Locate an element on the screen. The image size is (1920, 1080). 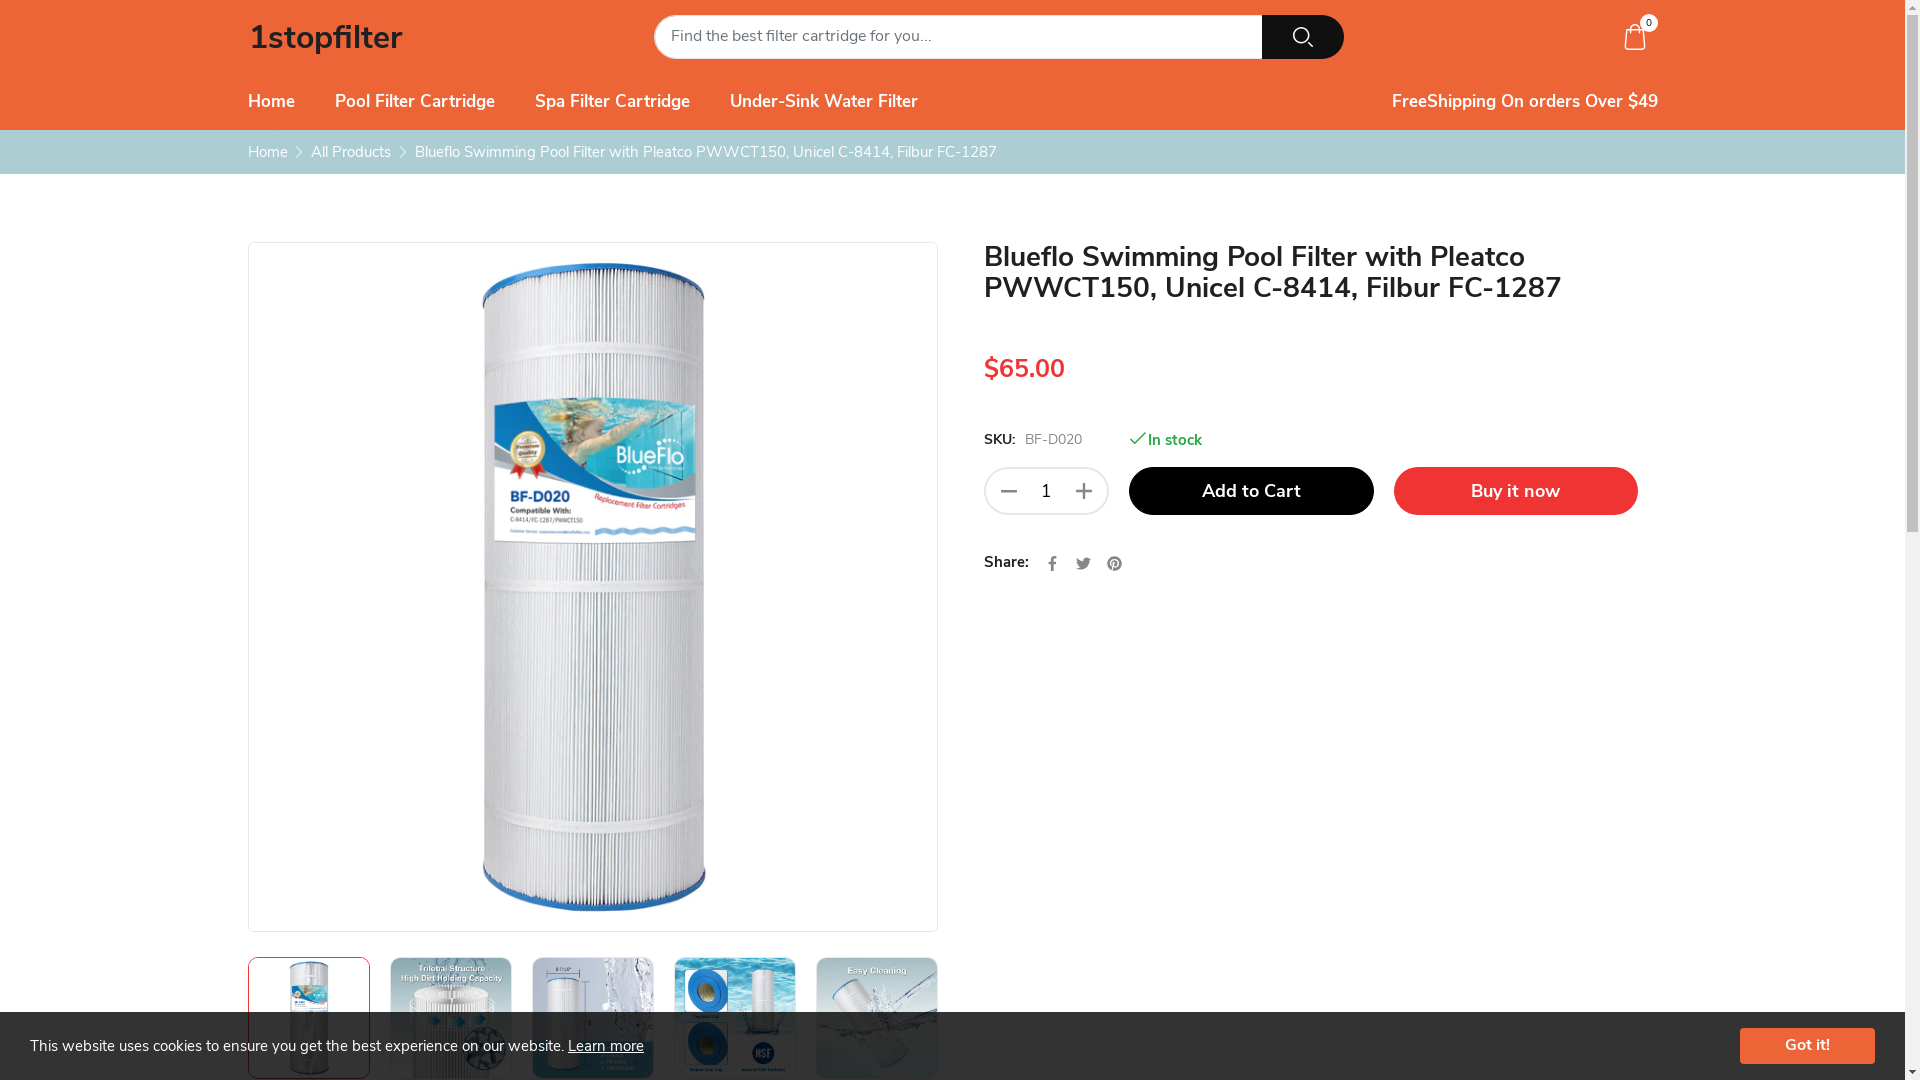
Under-Sink Water Filter is located at coordinates (824, 102).